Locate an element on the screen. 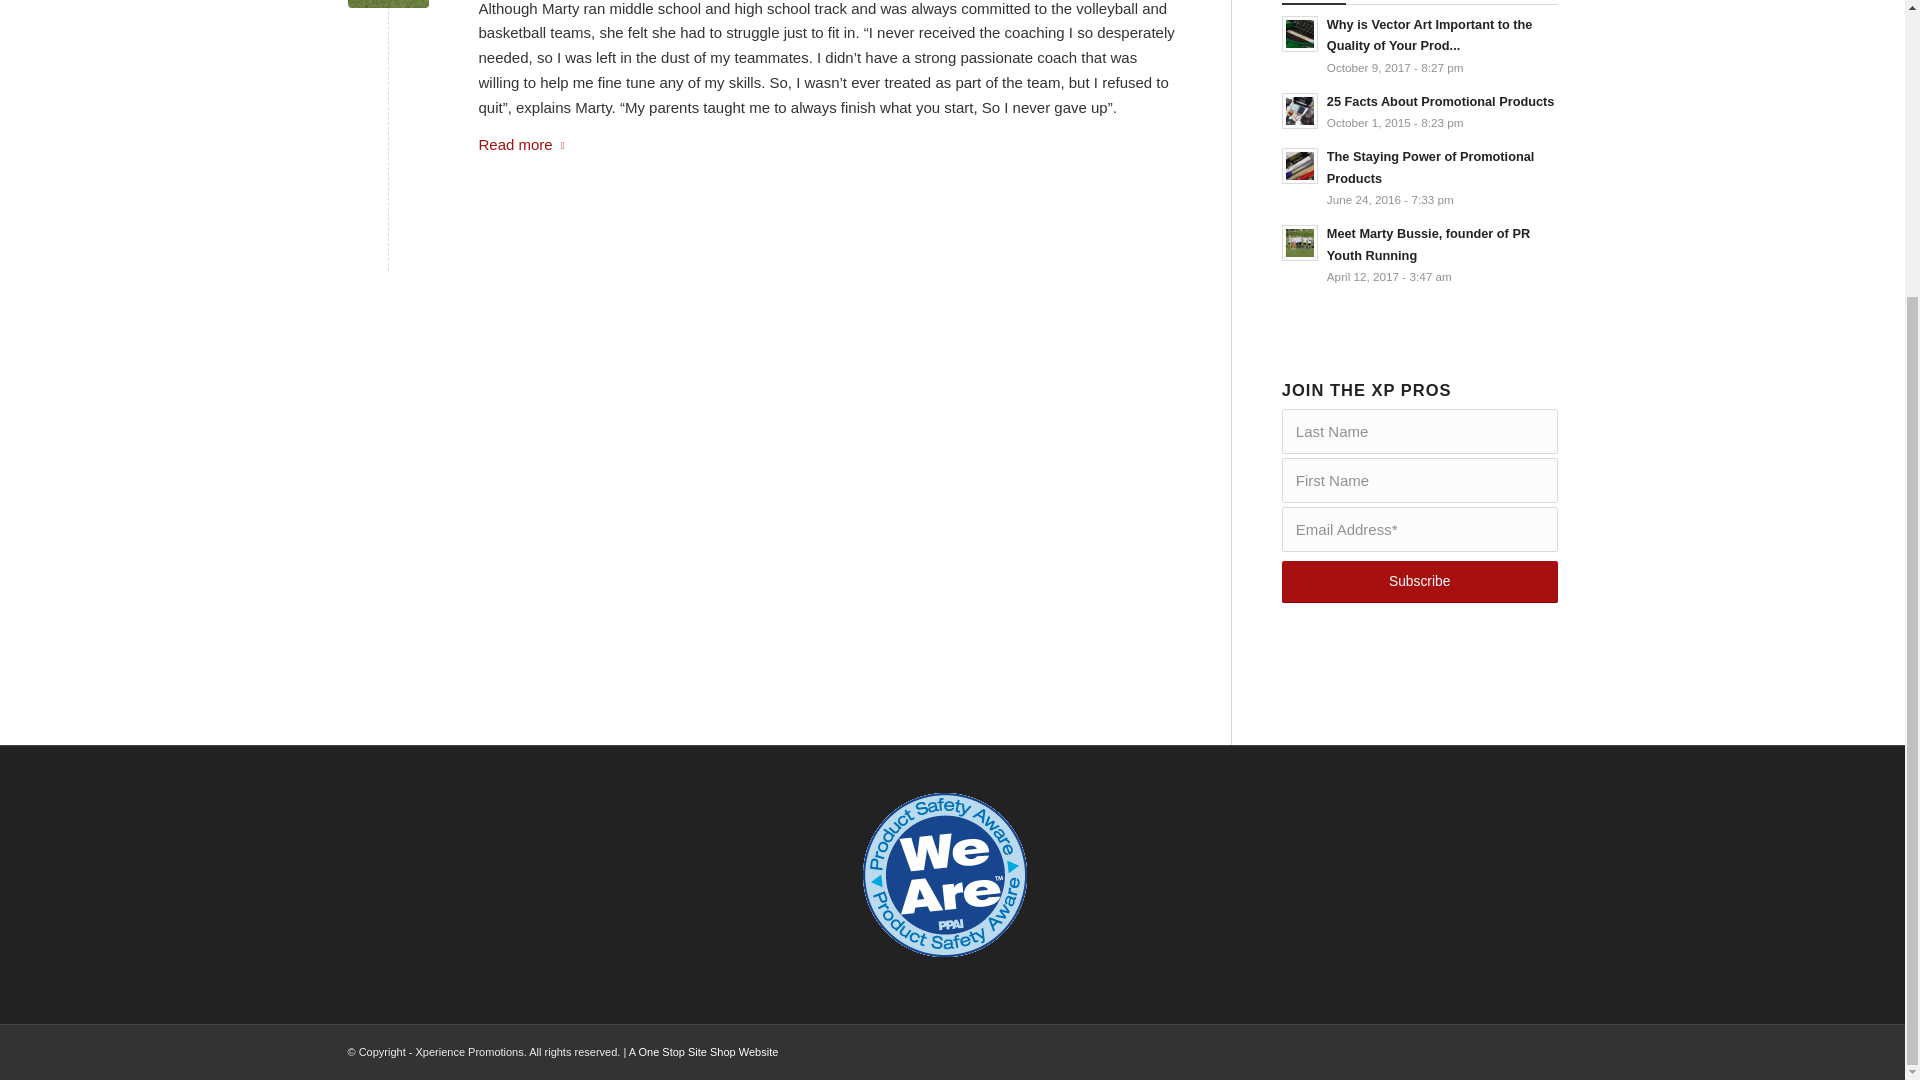  The Staying Power of Promotional Products is located at coordinates (1430, 167).